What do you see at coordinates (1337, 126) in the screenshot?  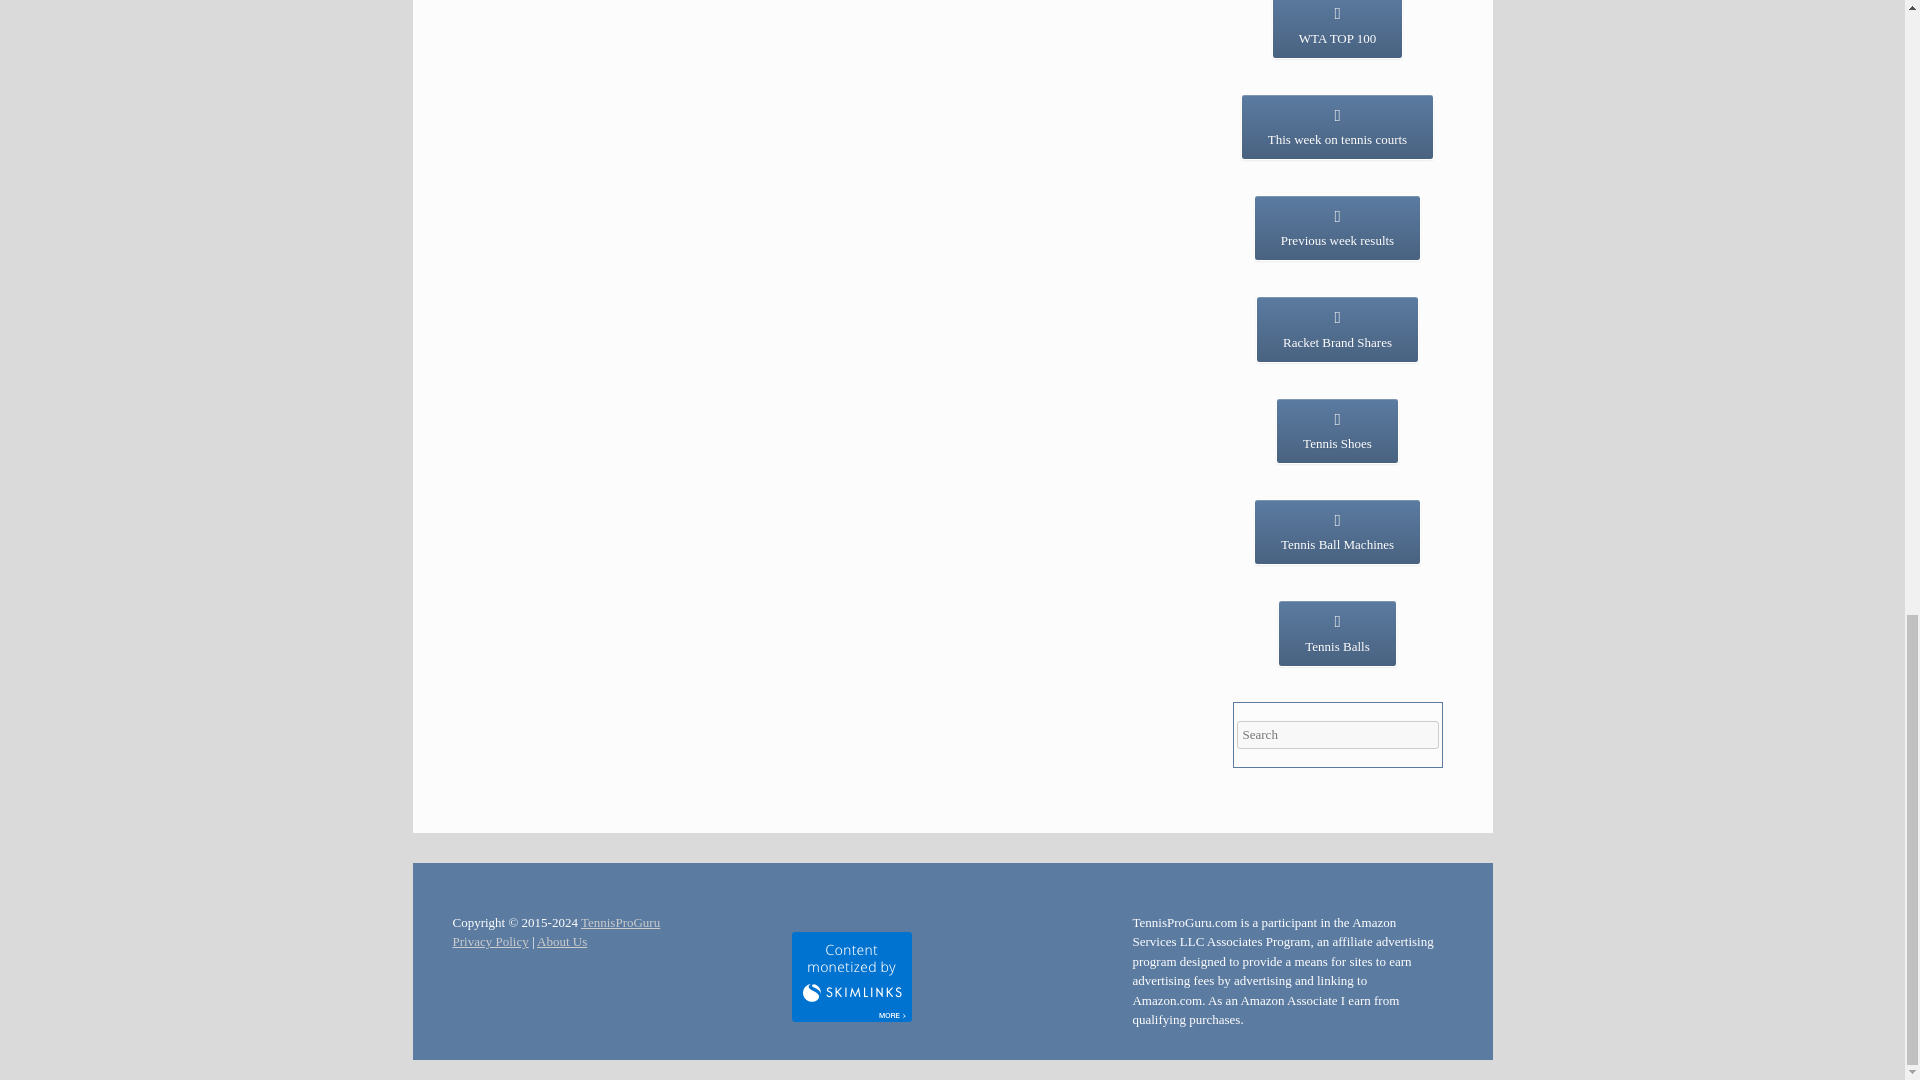 I see `This week on tennis courts` at bounding box center [1337, 126].